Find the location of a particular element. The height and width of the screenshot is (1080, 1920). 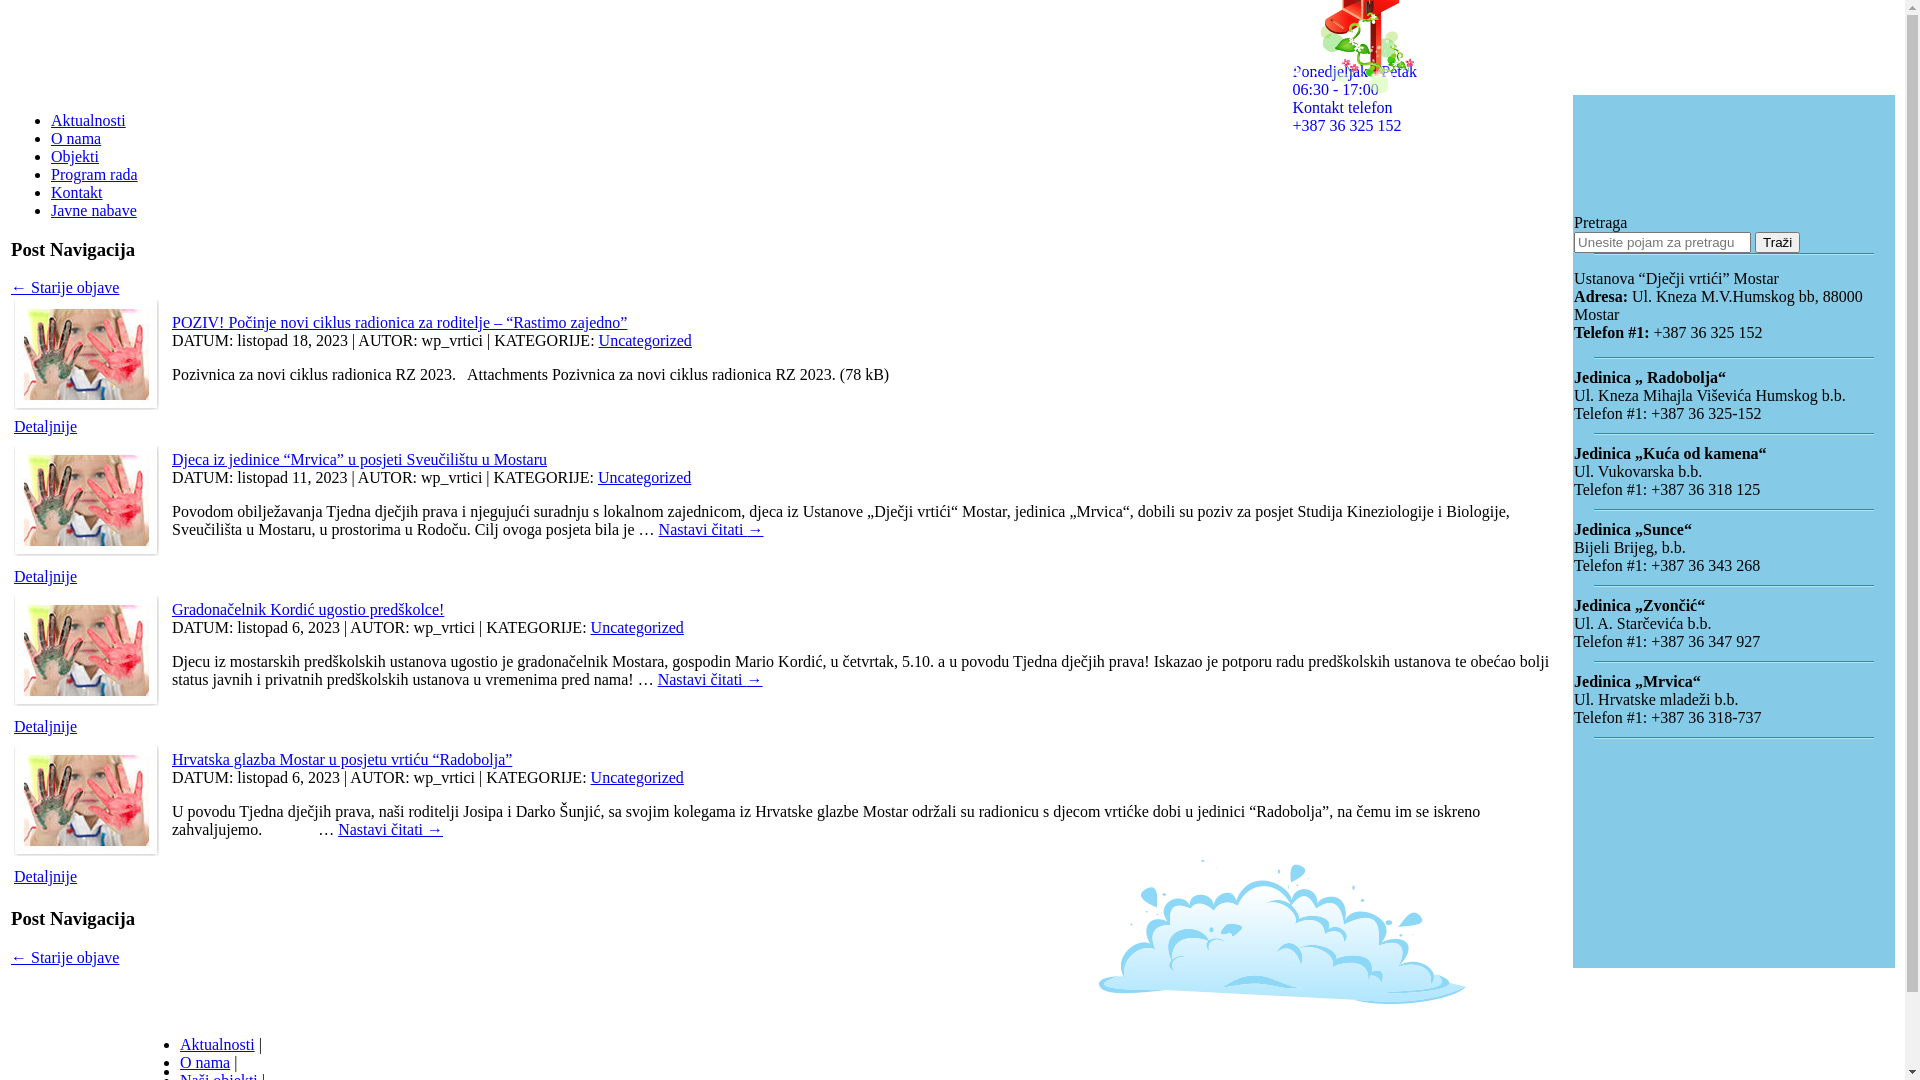

Uncategorized is located at coordinates (638, 778).